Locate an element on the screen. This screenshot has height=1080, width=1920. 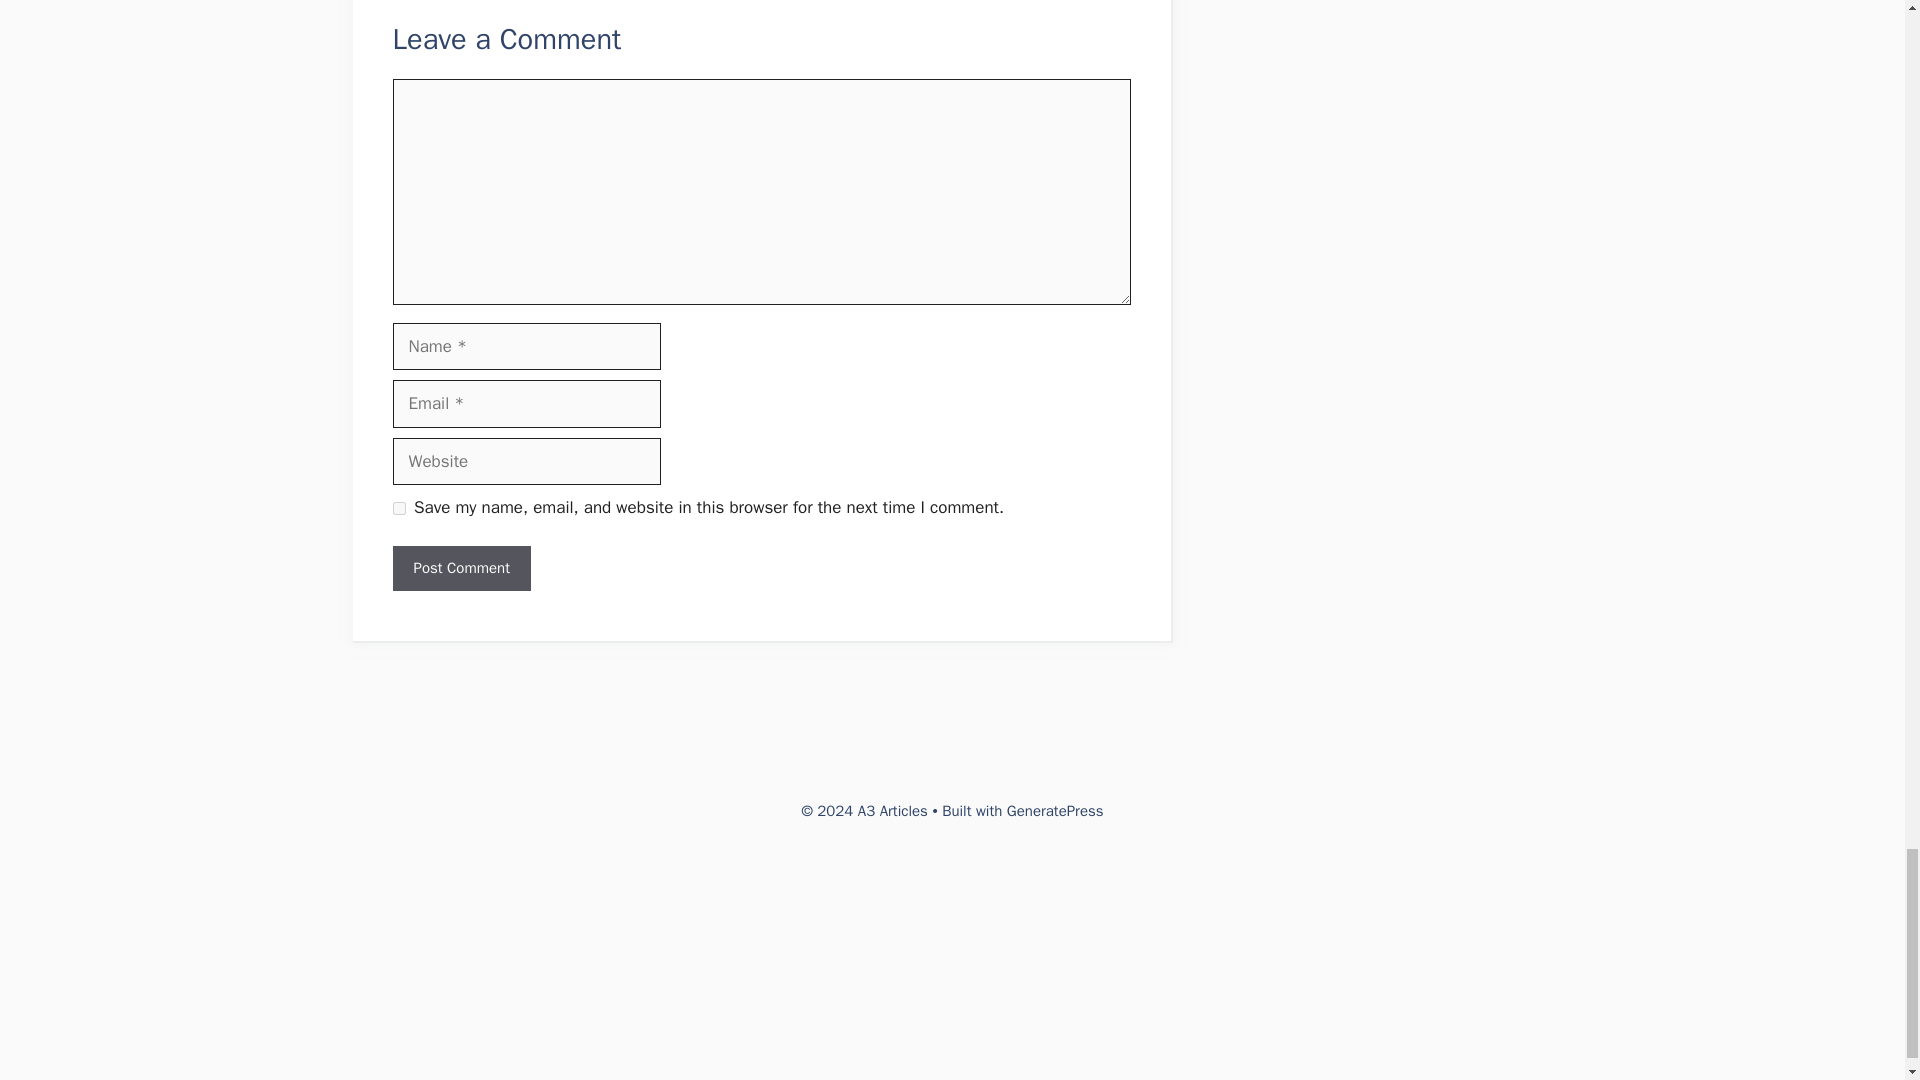
yes is located at coordinates (398, 508).